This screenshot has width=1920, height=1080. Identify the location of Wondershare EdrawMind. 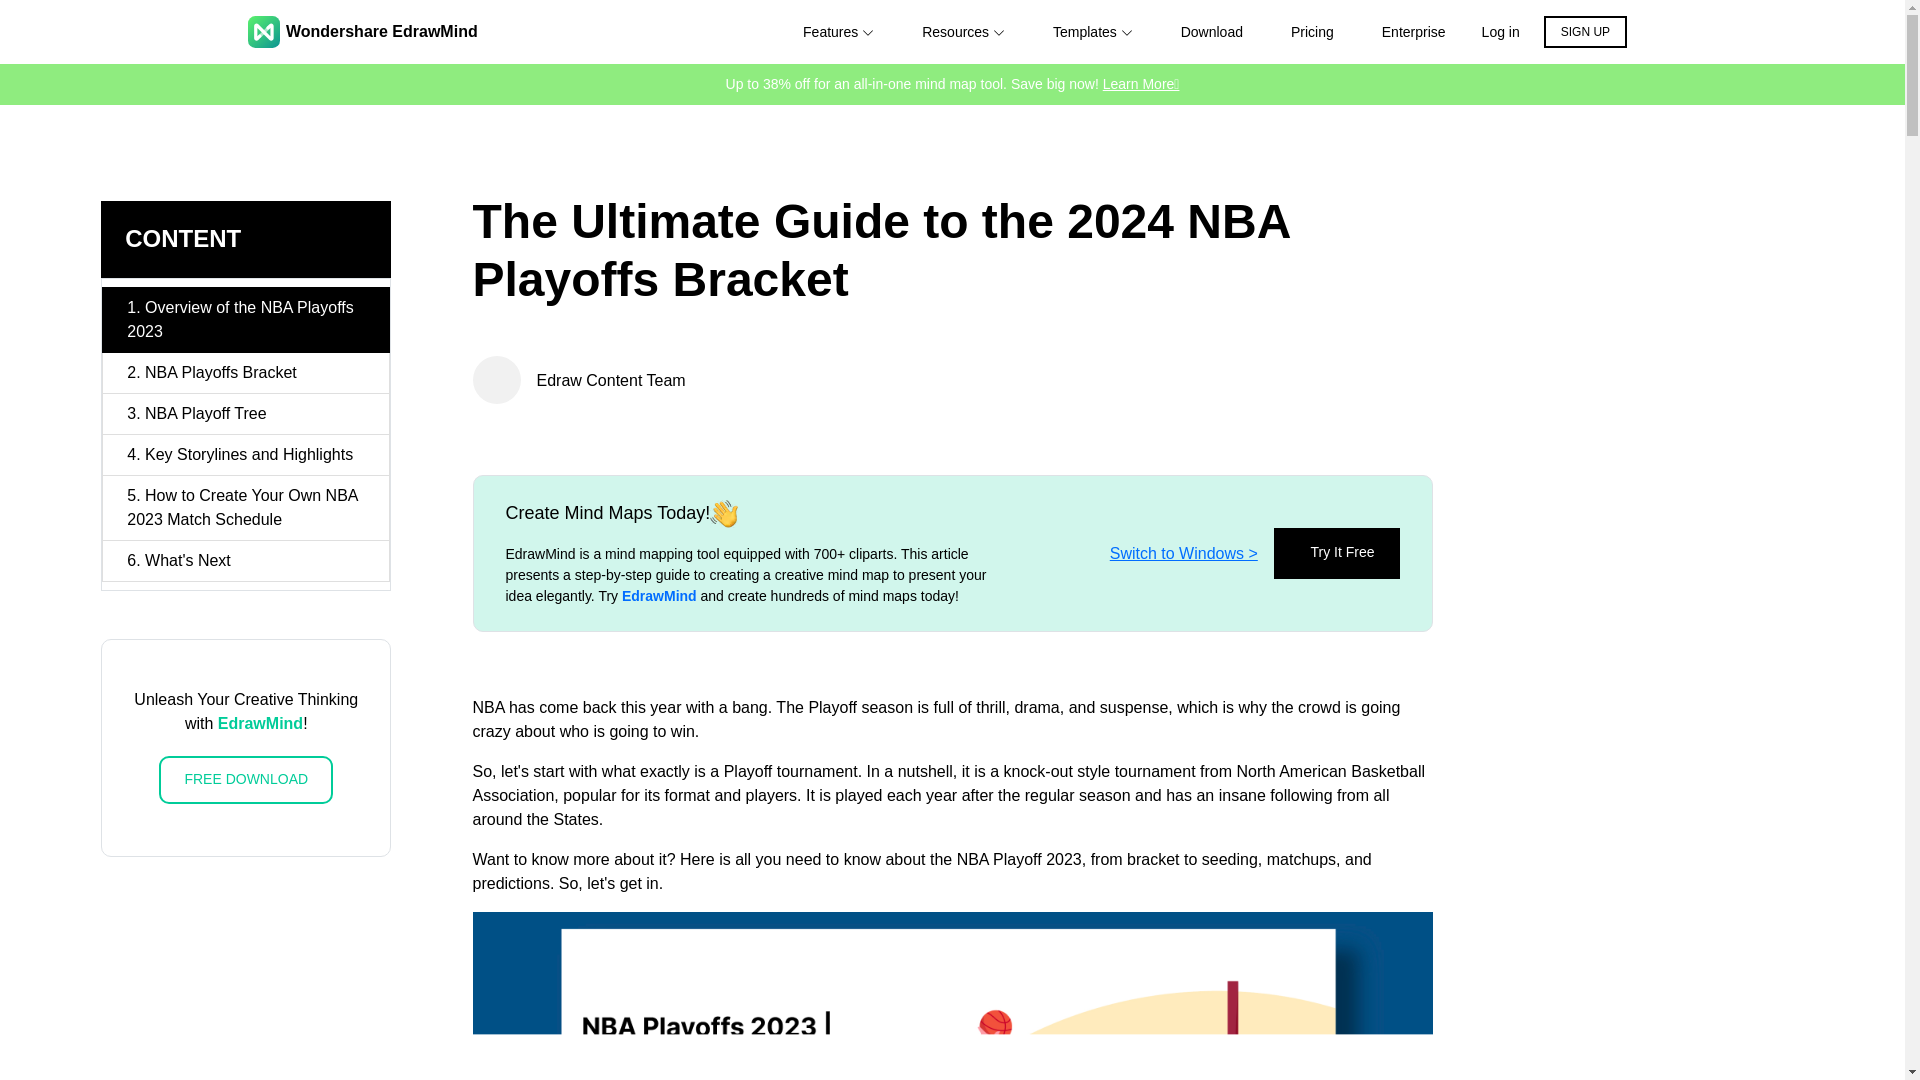
(362, 32).